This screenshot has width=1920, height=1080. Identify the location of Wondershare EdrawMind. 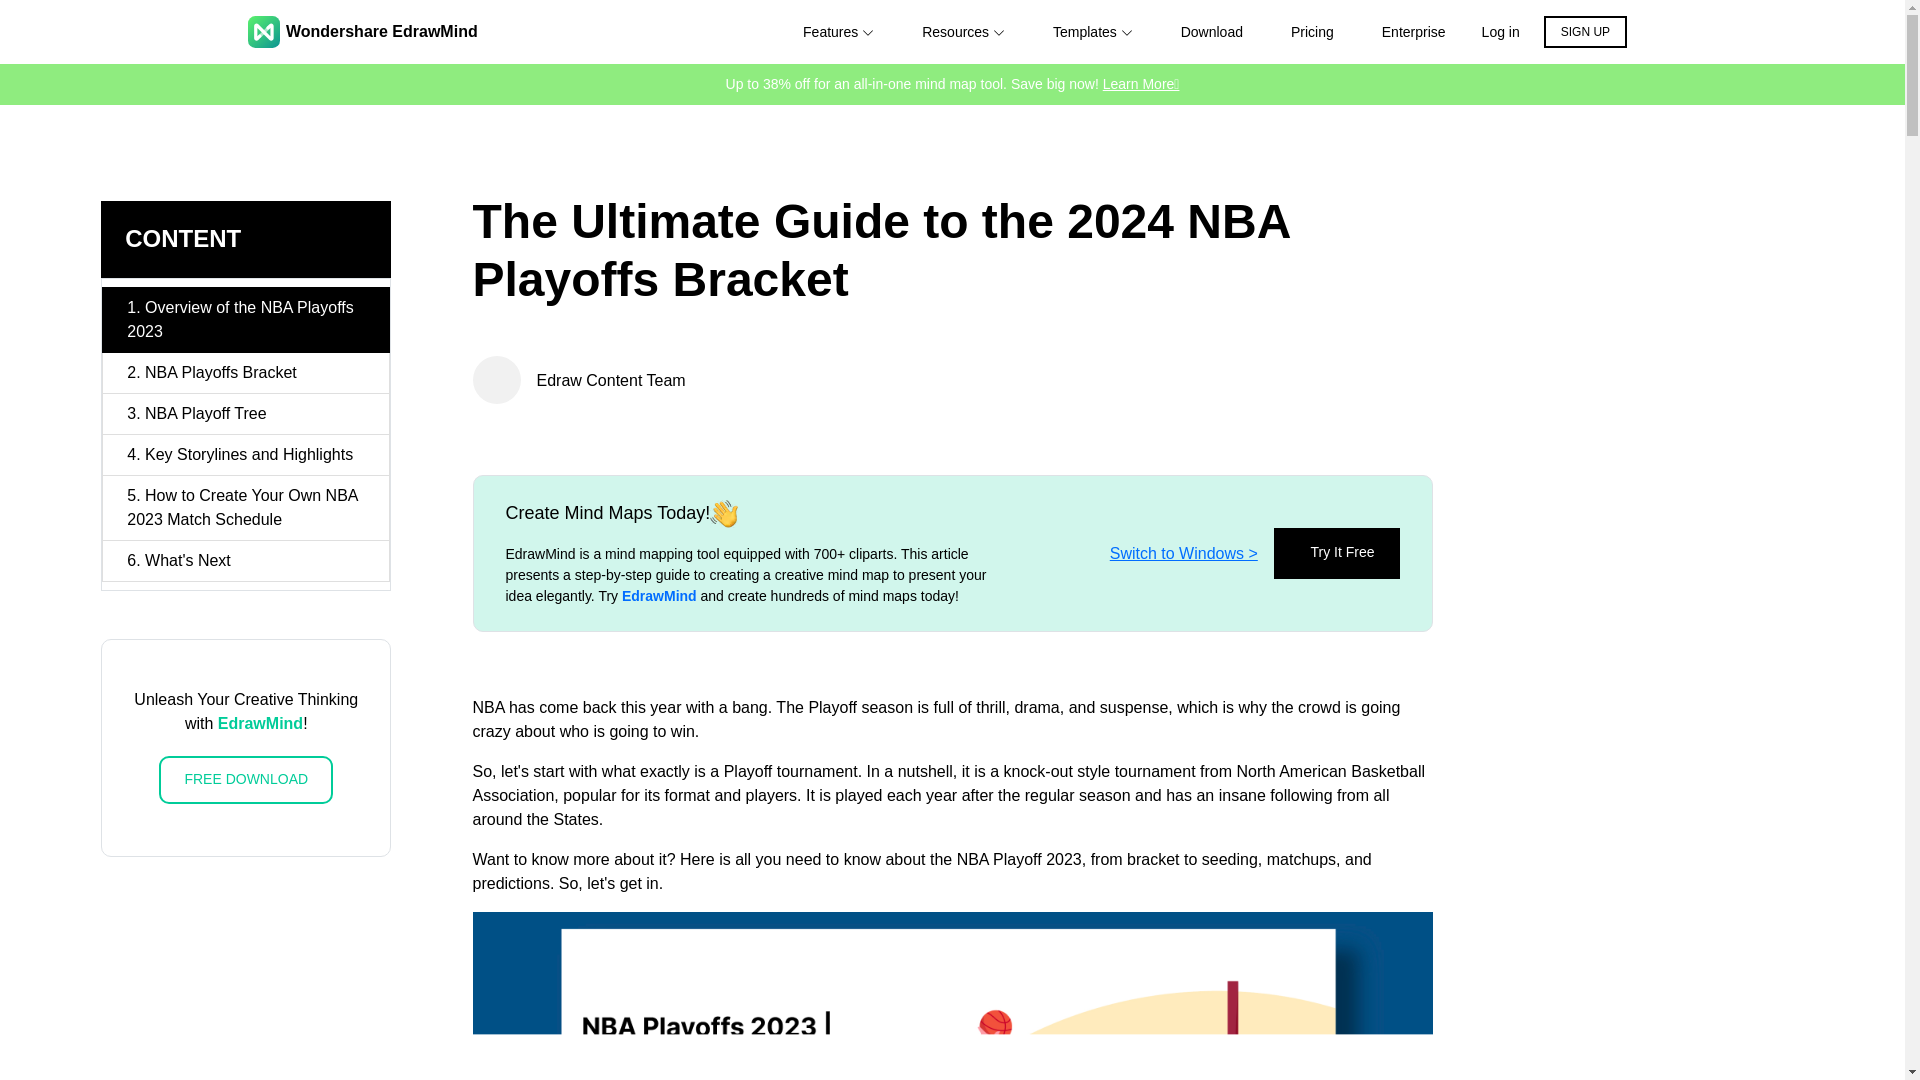
(362, 32).